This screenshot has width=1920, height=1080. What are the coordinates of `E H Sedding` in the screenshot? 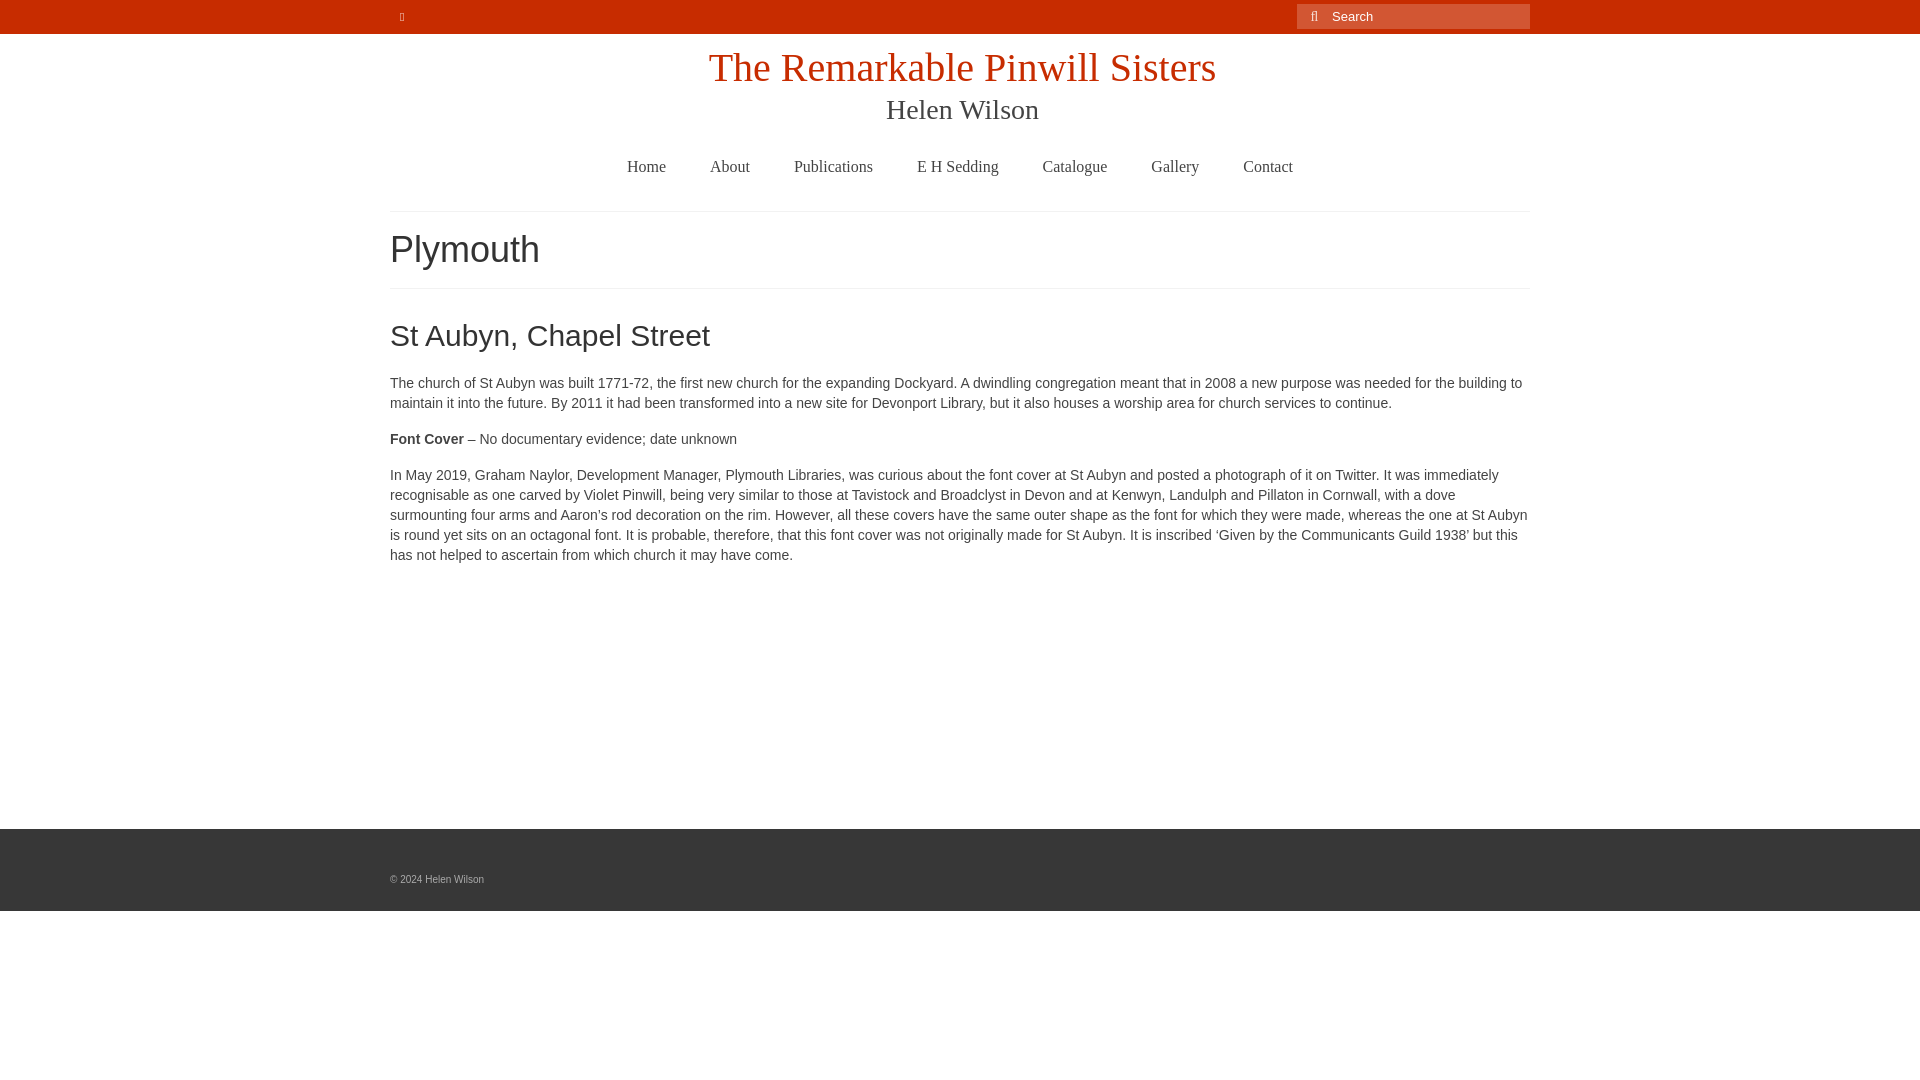 It's located at (958, 166).